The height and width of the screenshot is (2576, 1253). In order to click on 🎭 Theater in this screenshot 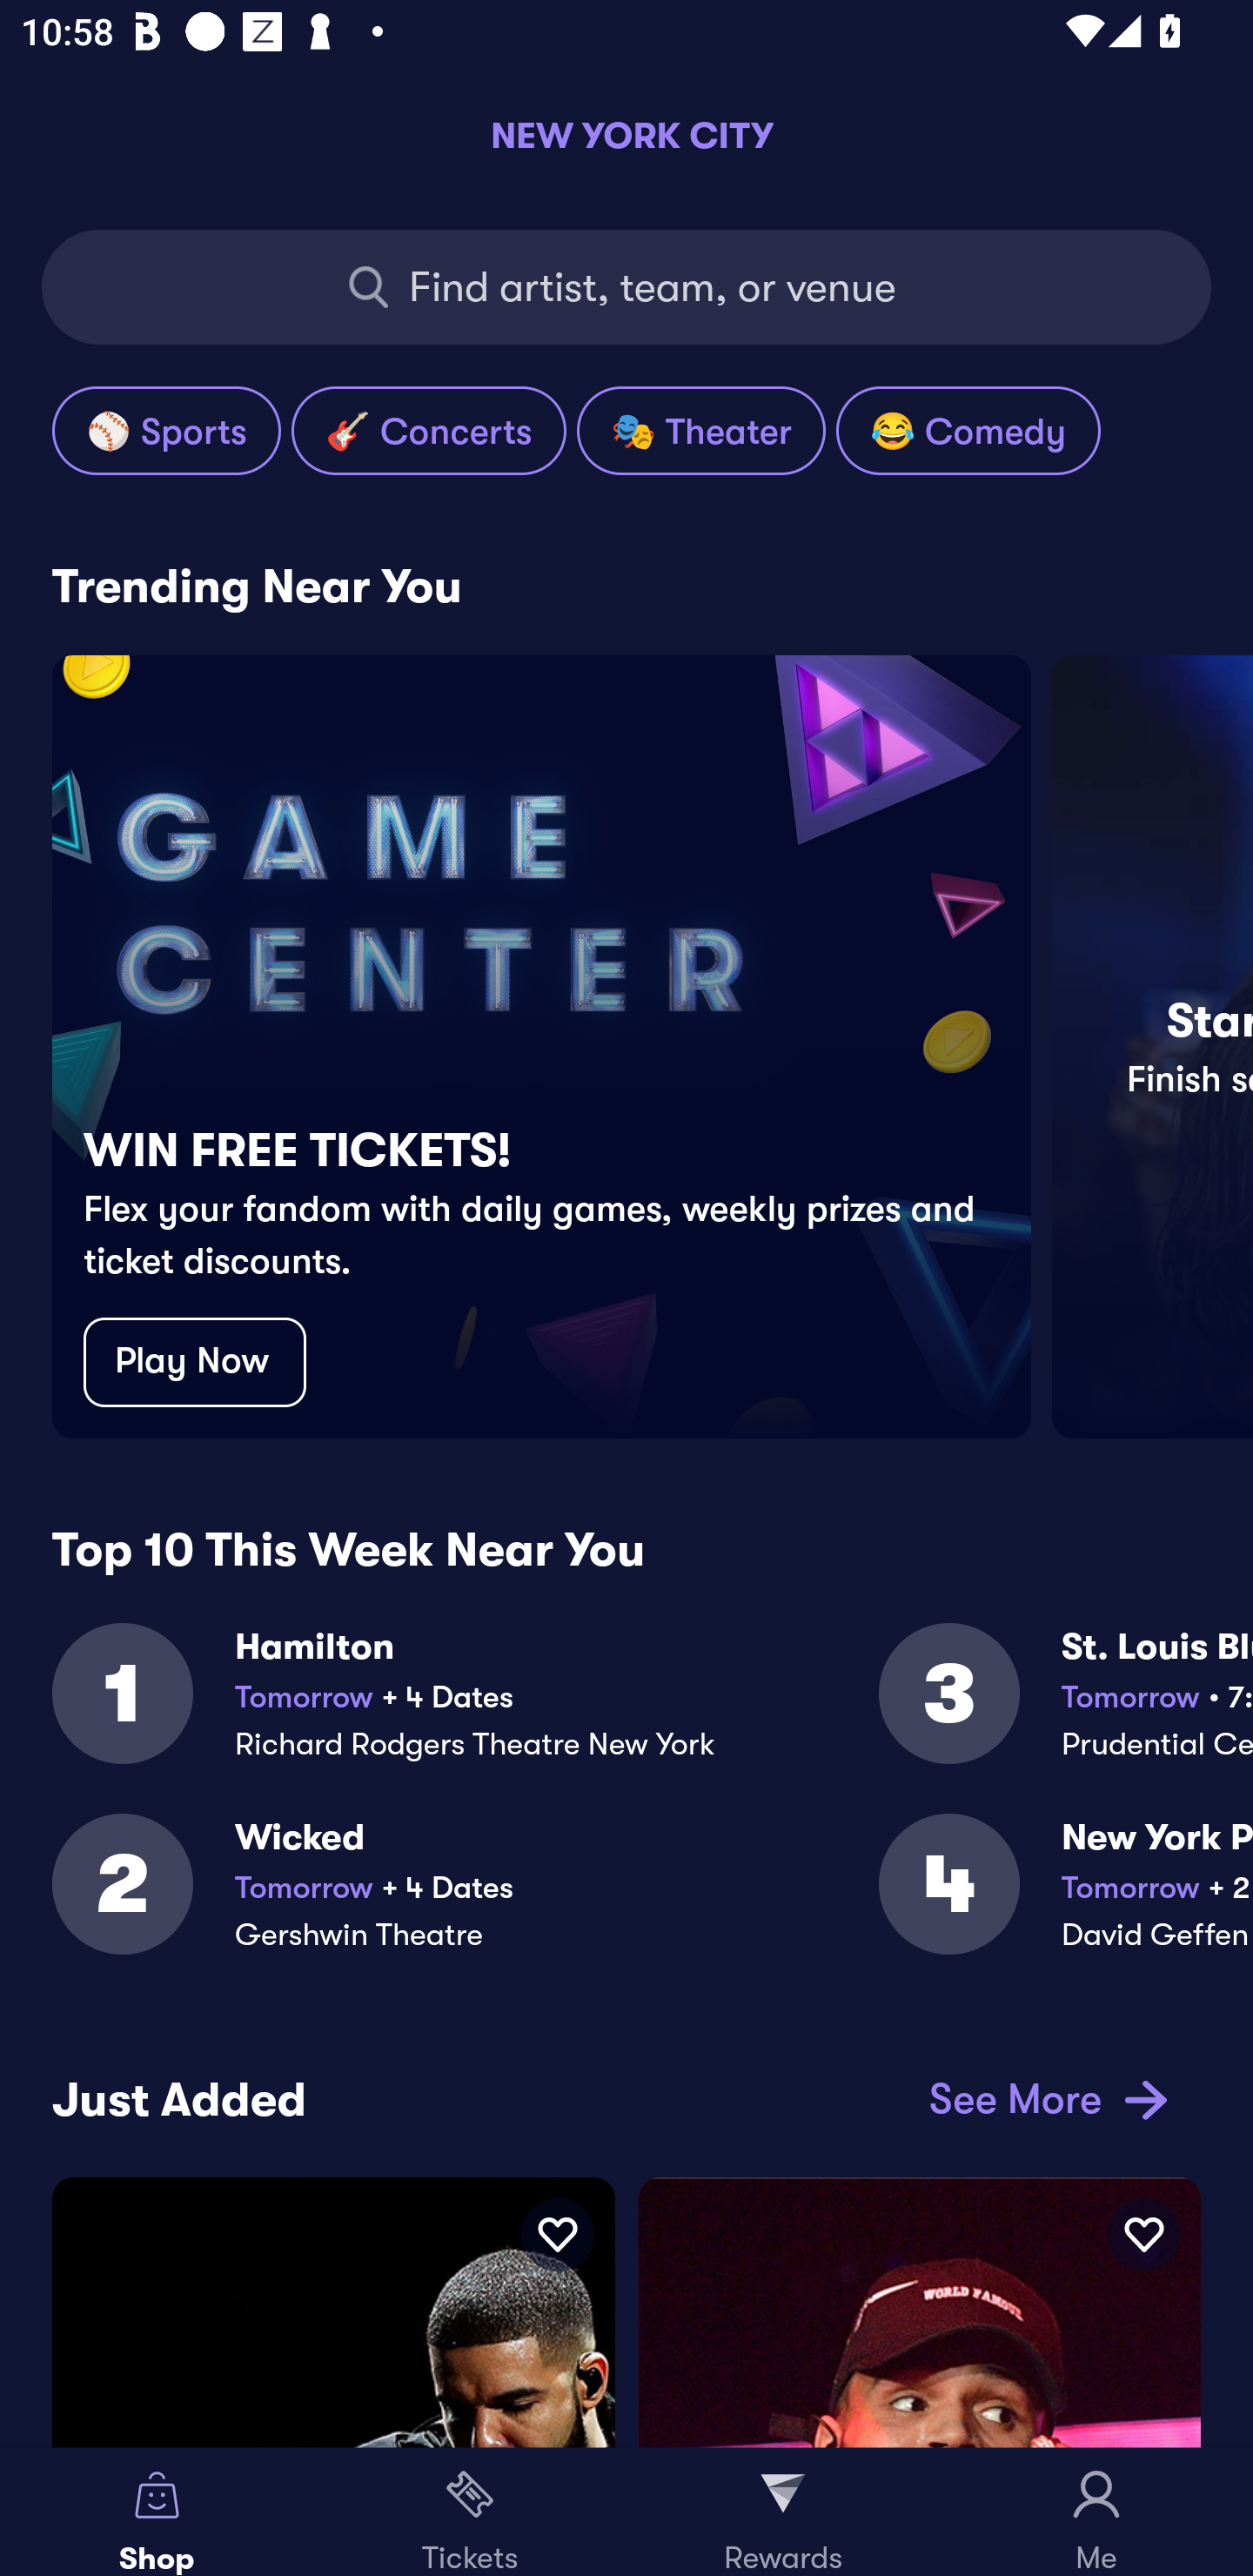, I will do `click(701, 430)`.